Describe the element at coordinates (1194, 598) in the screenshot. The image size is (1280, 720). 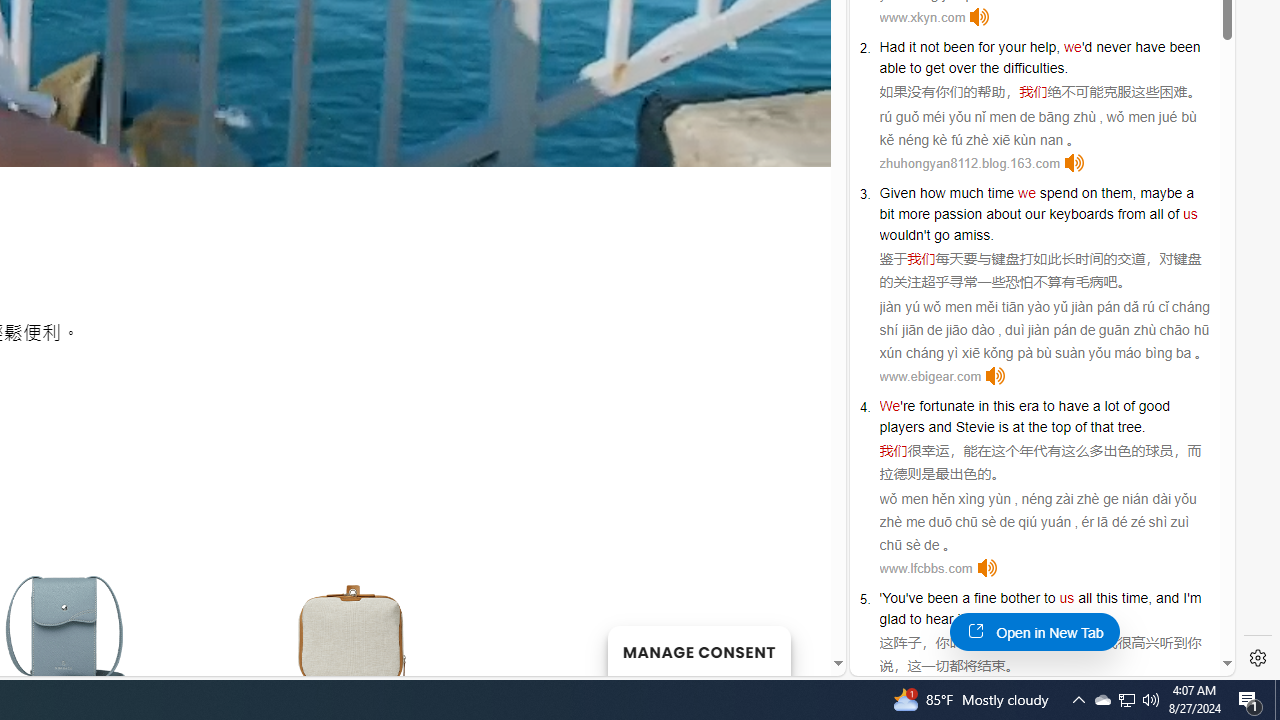
I see `'m` at that location.